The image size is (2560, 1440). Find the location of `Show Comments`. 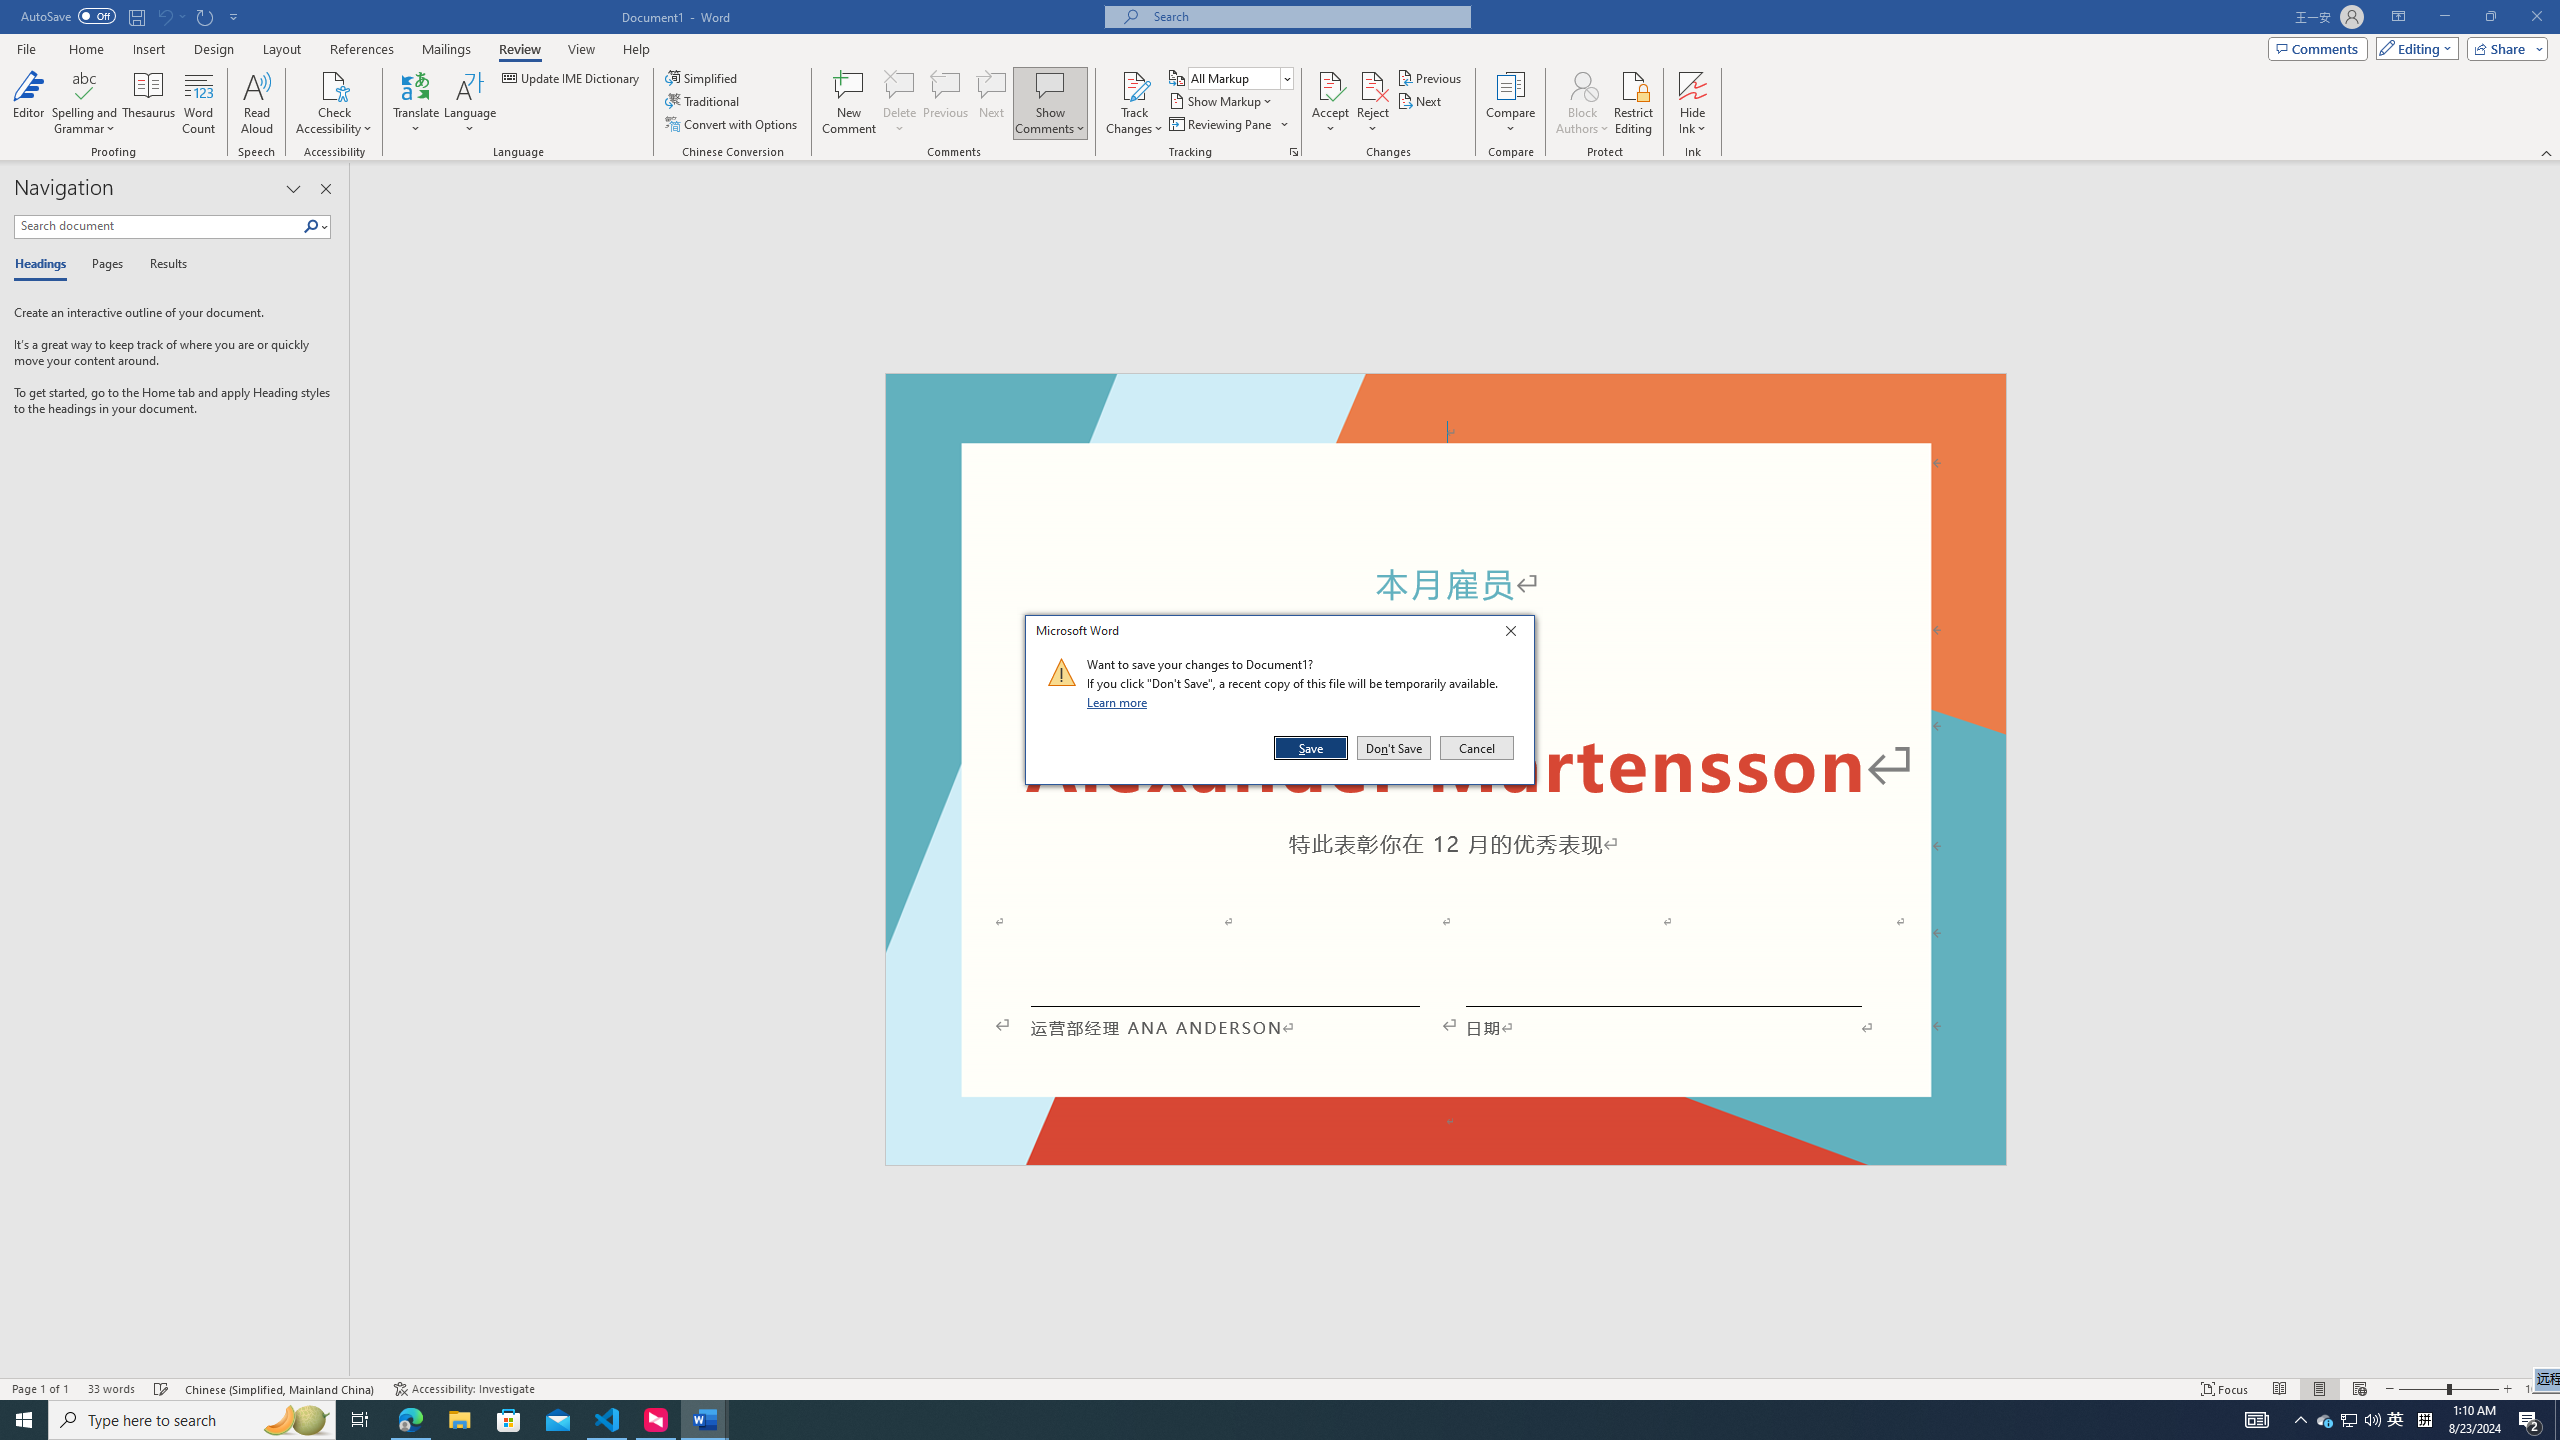

Show Comments is located at coordinates (1050, 85).